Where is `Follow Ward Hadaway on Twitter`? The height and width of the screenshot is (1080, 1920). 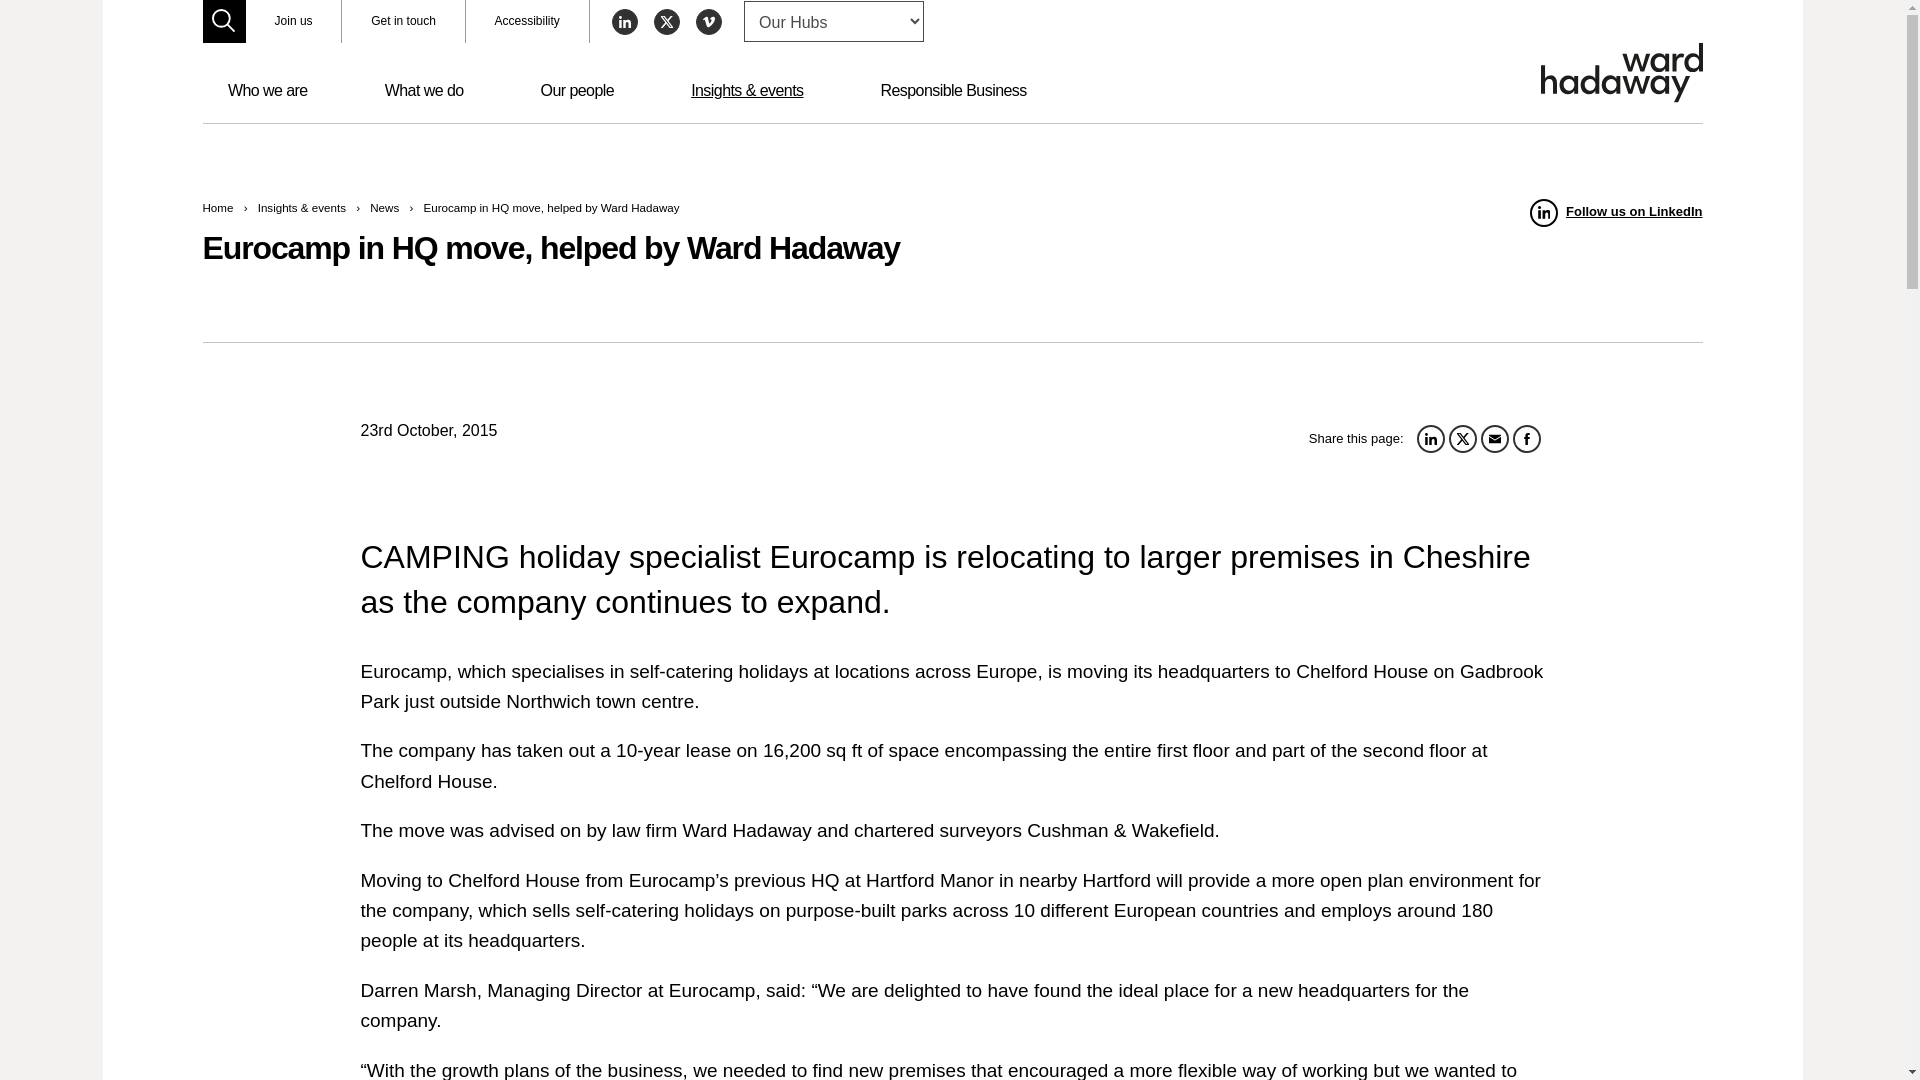 Follow Ward Hadaway on Twitter is located at coordinates (666, 21).